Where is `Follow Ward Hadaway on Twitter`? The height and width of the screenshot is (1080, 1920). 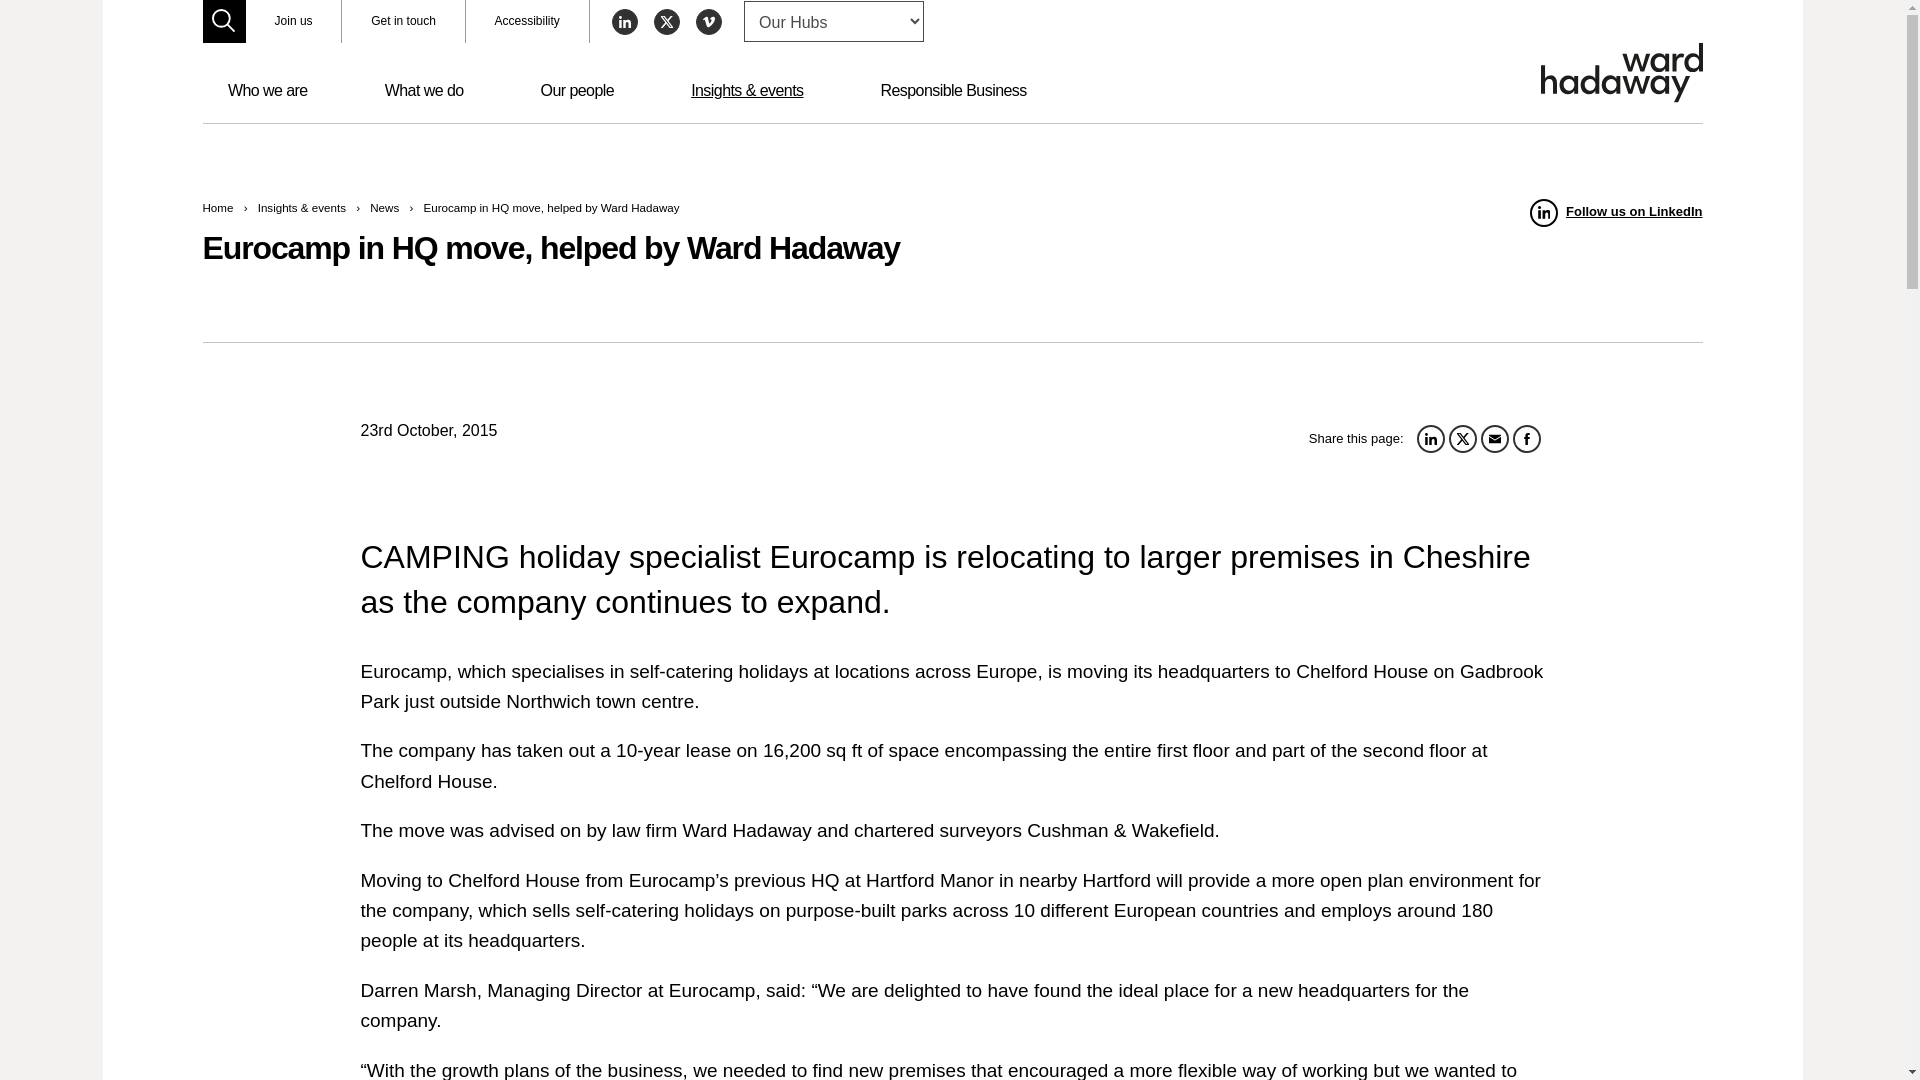 Follow Ward Hadaway on Twitter is located at coordinates (666, 21).